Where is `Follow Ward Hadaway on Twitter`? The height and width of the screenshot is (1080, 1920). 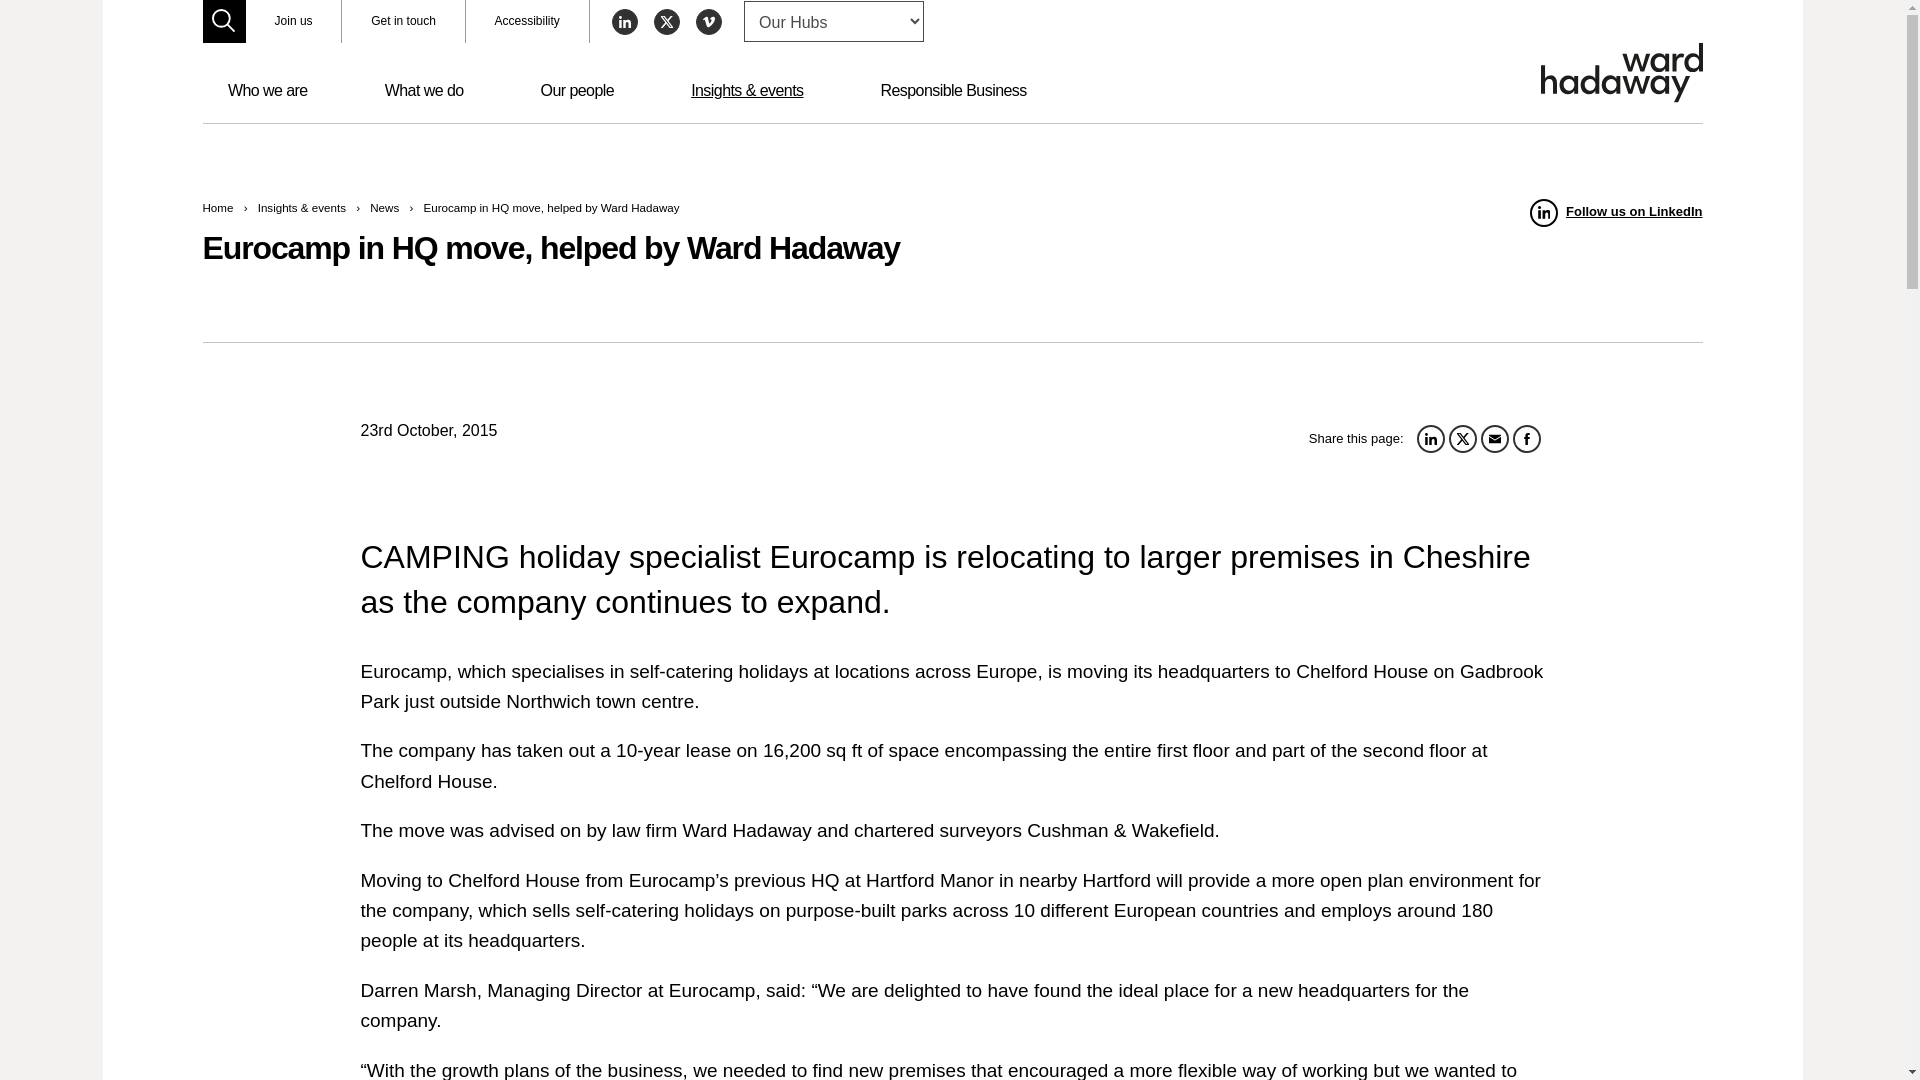 Follow Ward Hadaway on Twitter is located at coordinates (666, 21).